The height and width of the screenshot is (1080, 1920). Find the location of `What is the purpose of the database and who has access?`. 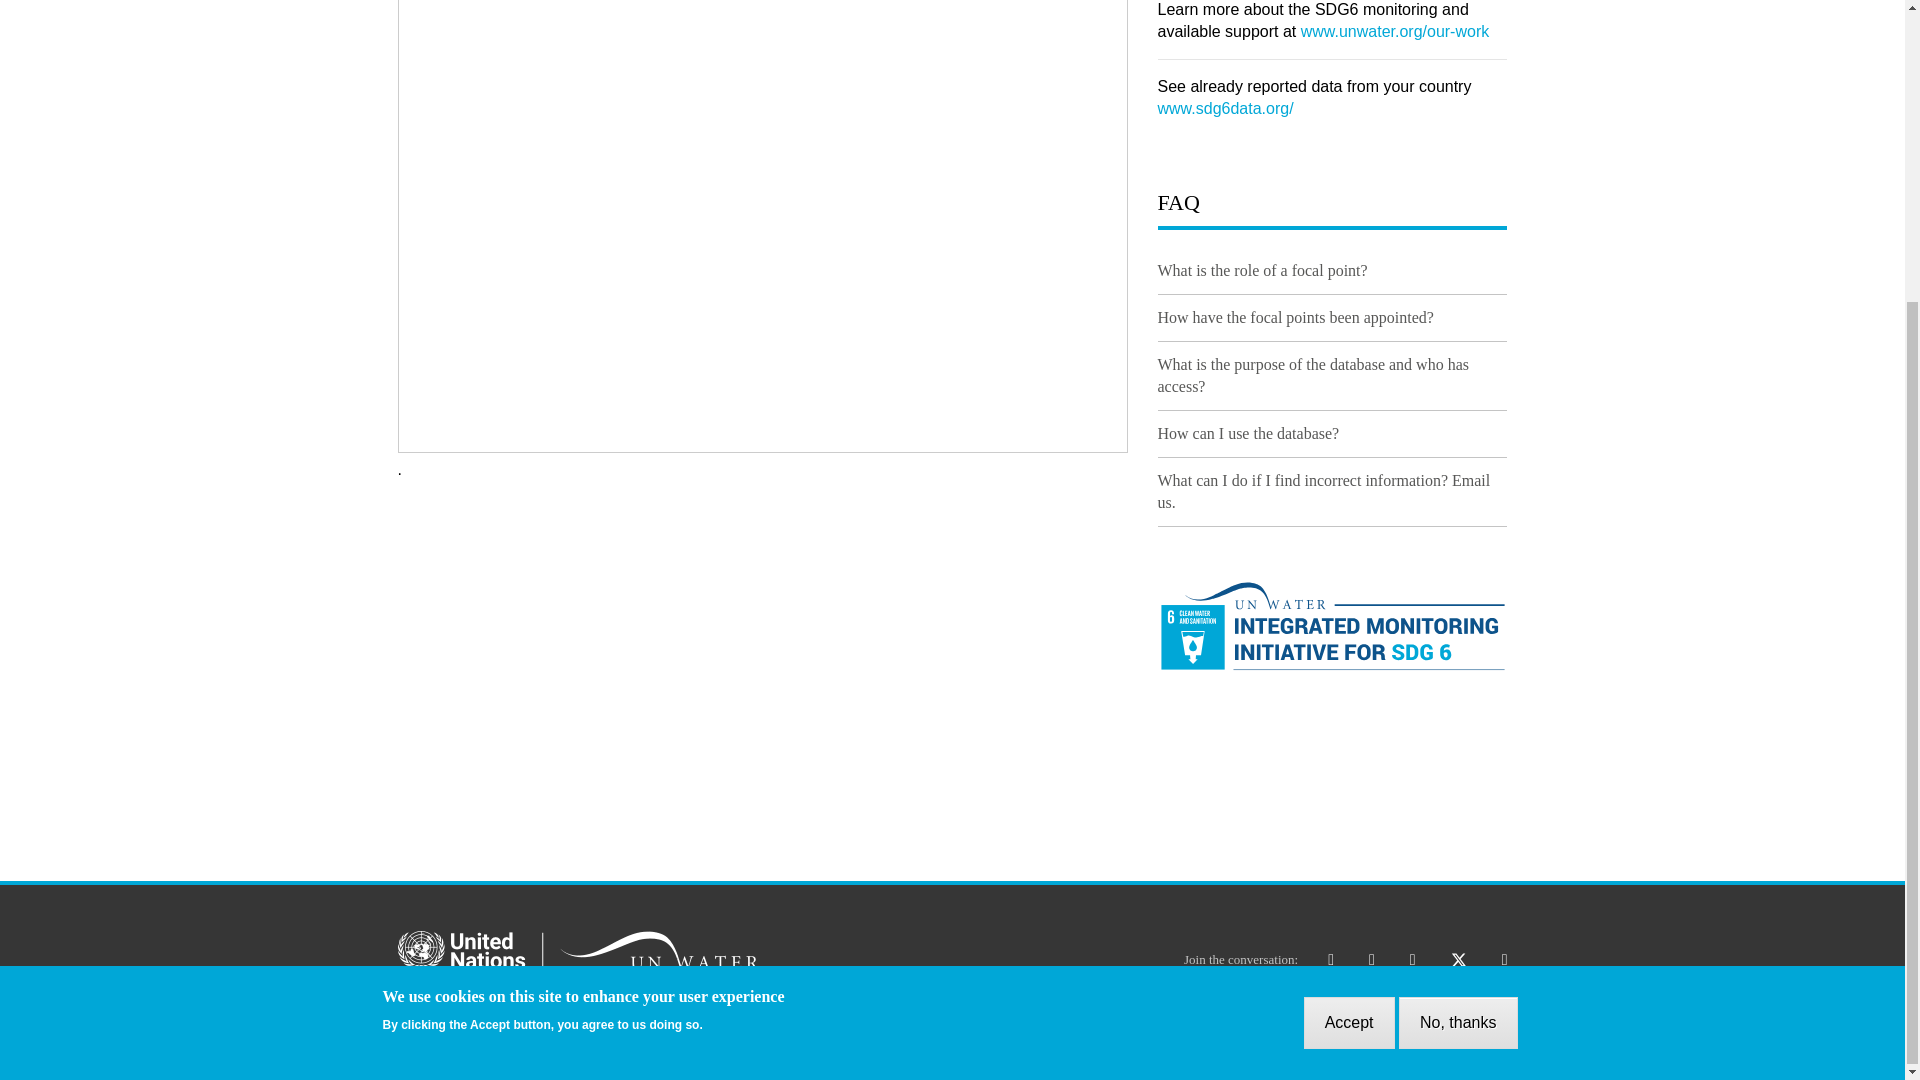

What is the purpose of the database and who has access? is located at coordinates (1312, 376).